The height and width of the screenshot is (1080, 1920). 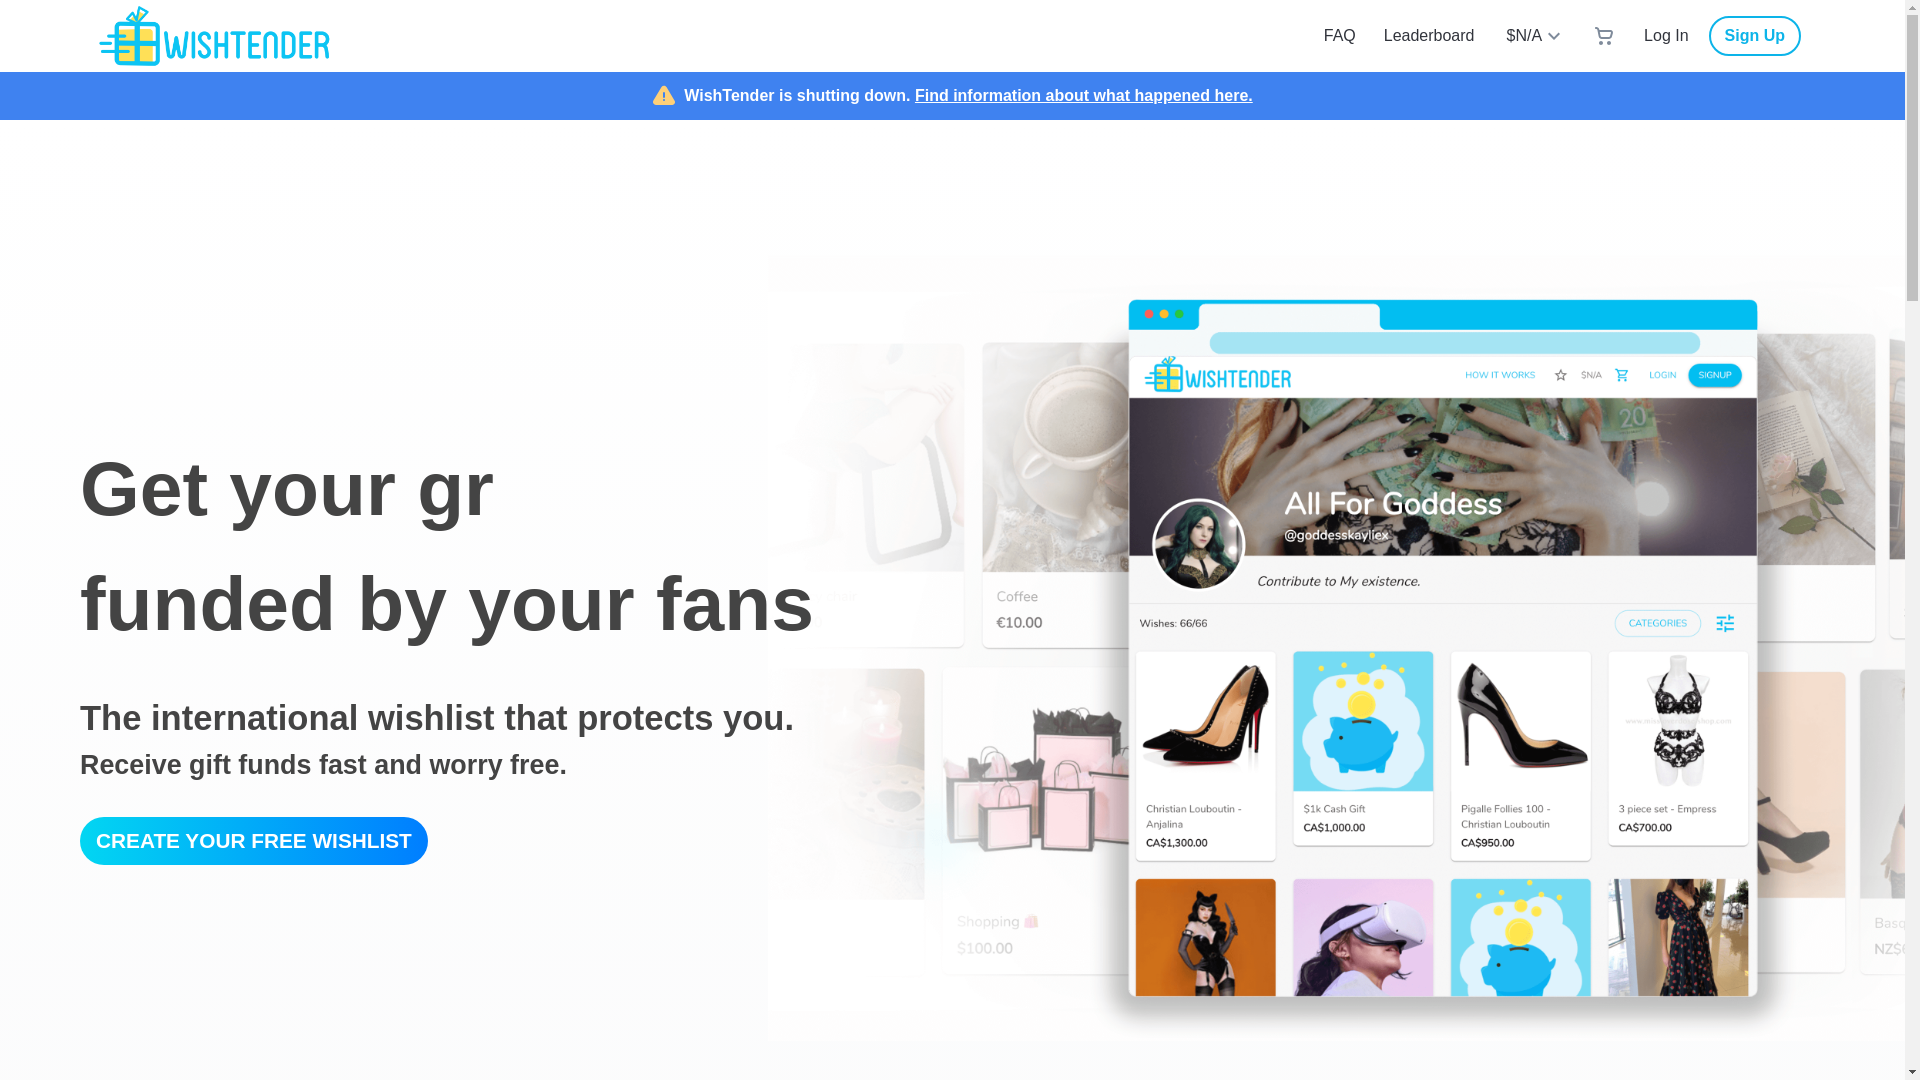 I want to click on Leaderboard, so click(x=1429, y=36).